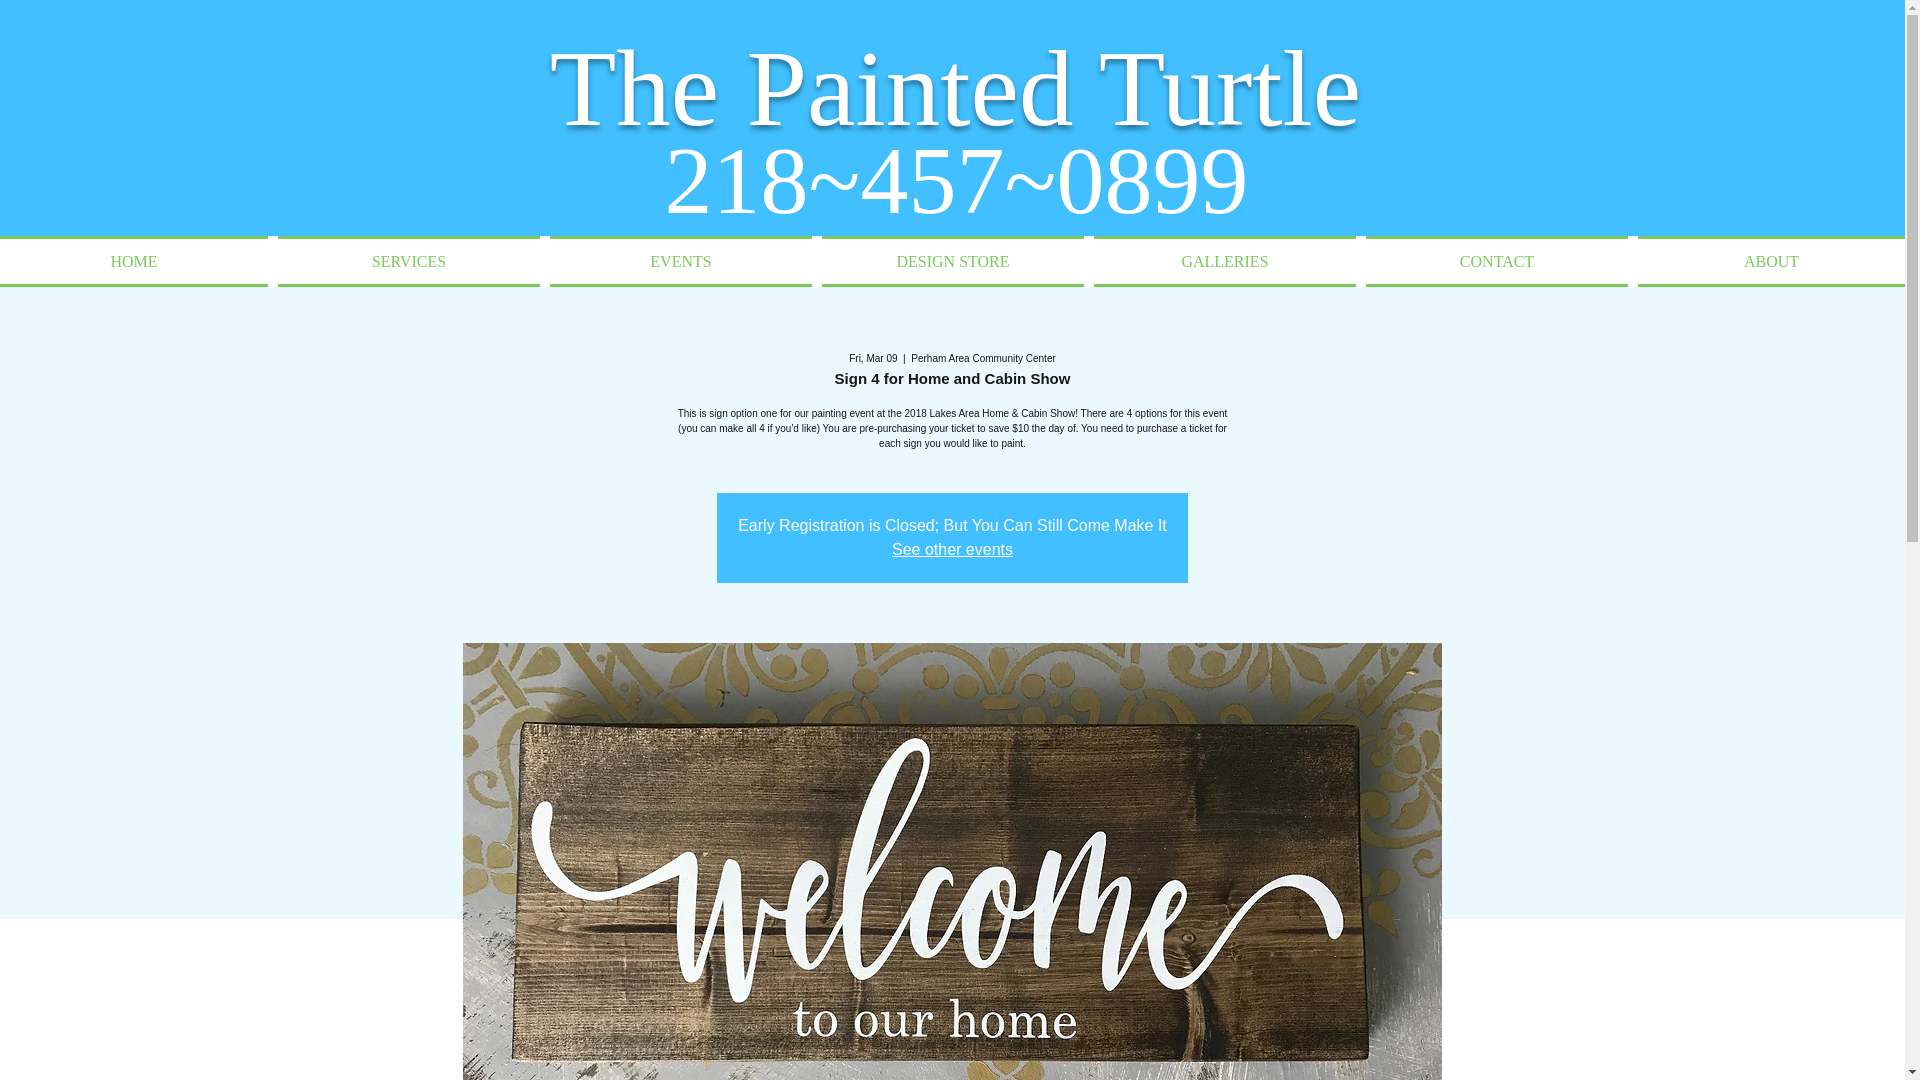 The image size is (1920, 1080). What do you see at coordinates (136, 262) in the screenshot?
I see `HOME` at bounding box center [136, 262].